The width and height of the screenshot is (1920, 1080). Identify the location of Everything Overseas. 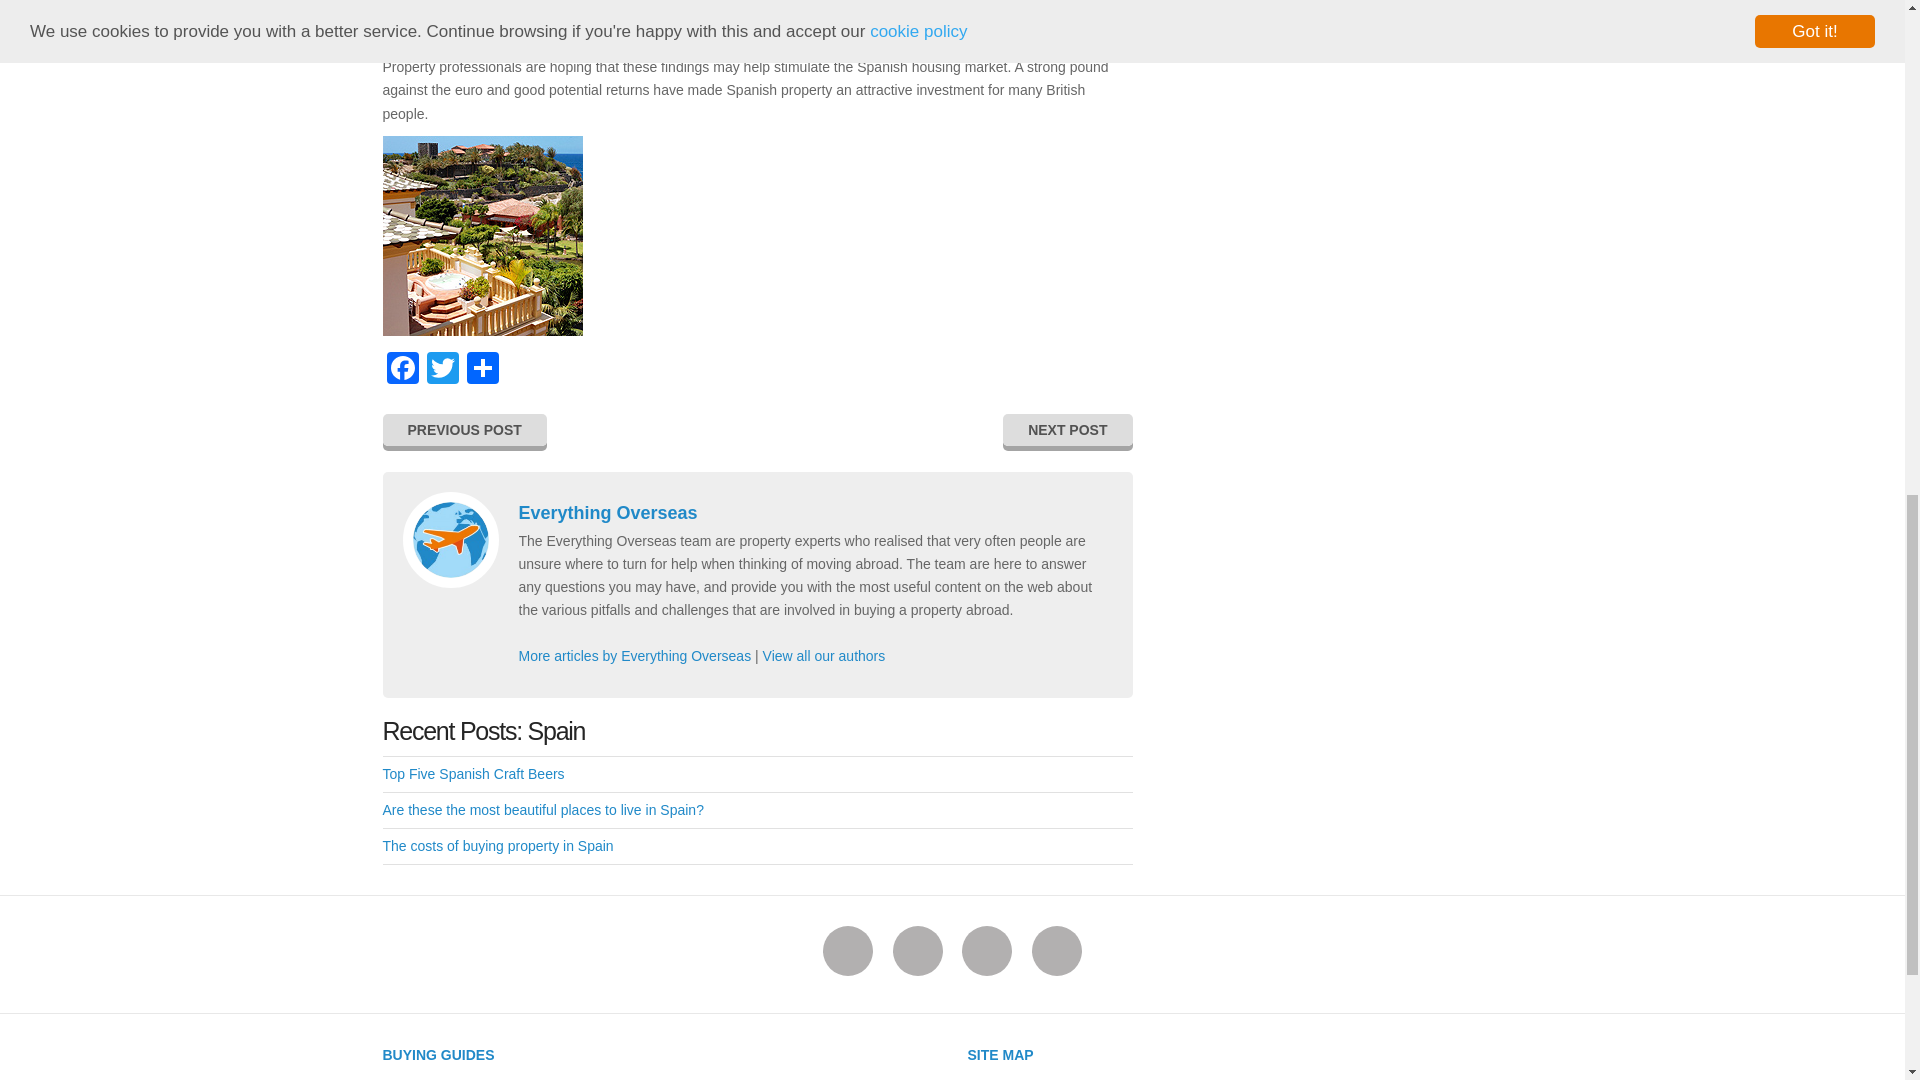
(607, 512).